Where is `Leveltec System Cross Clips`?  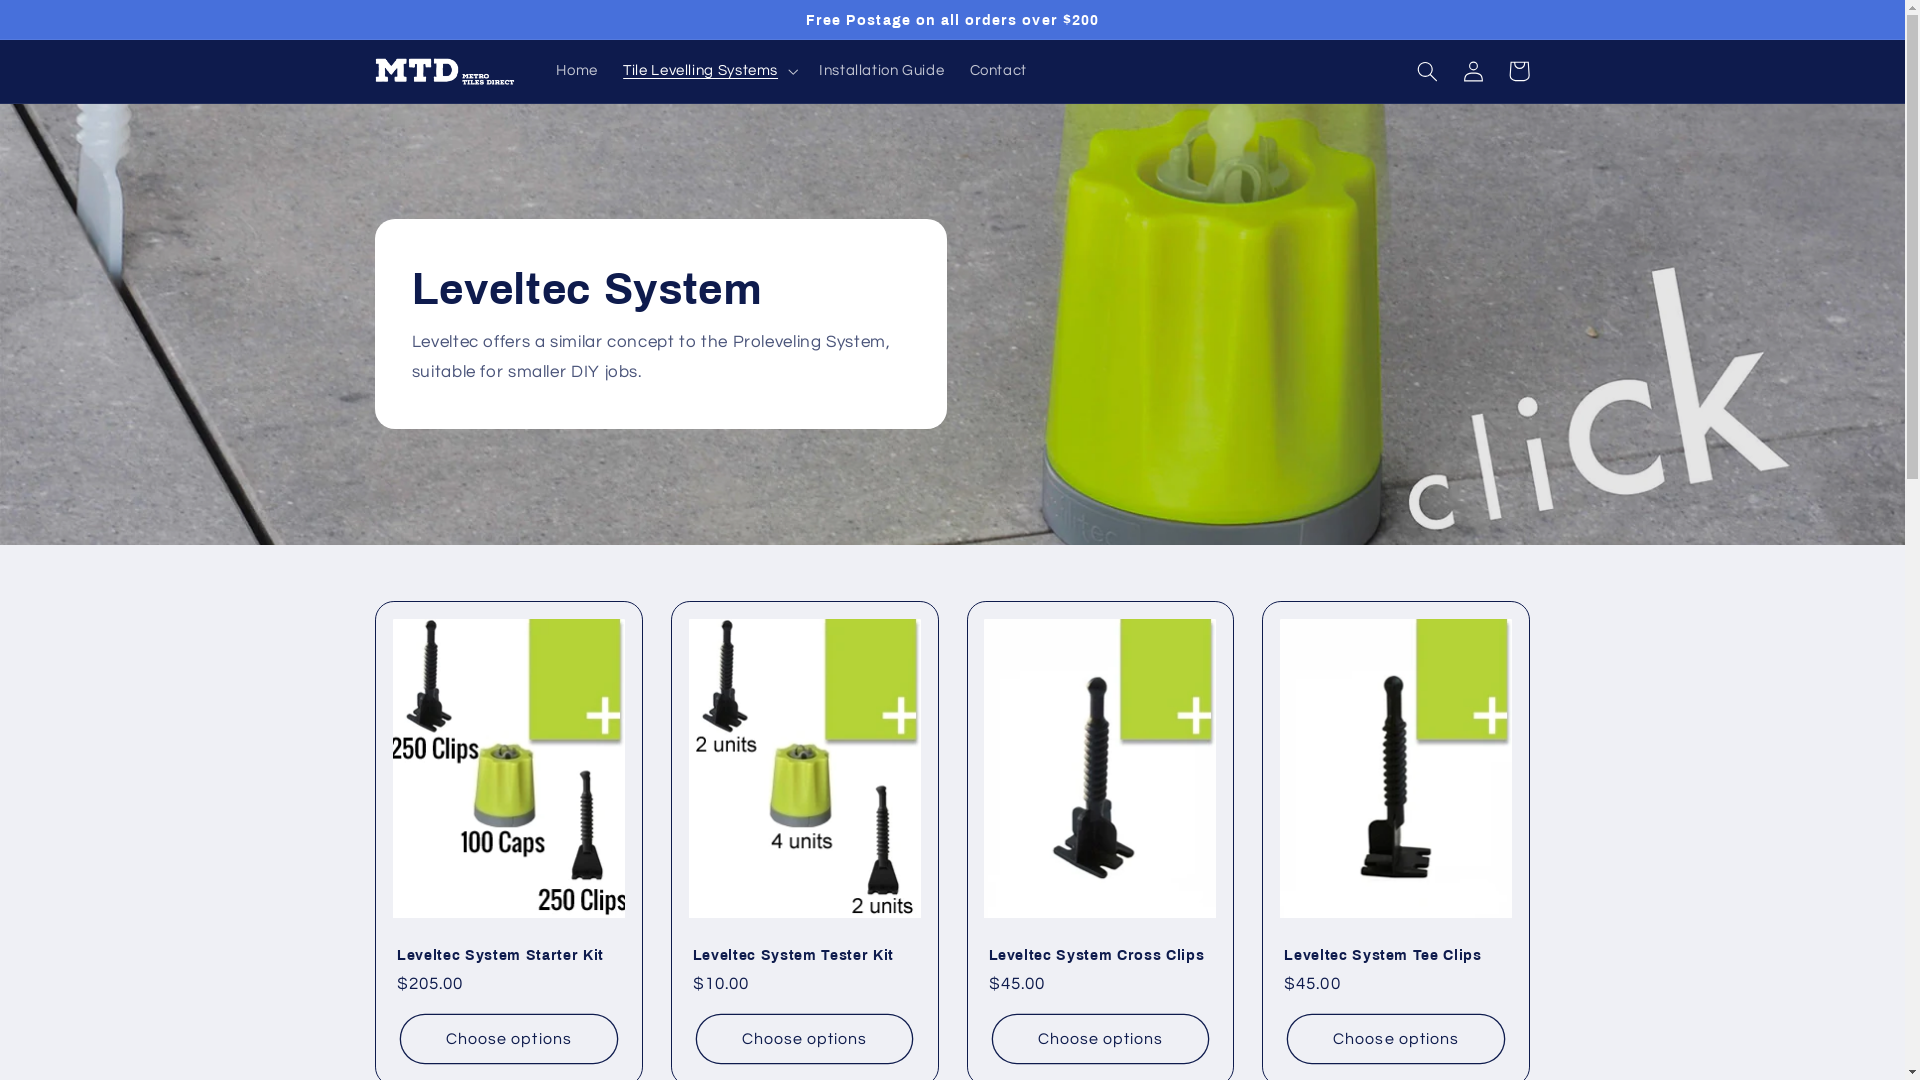
Leveltec System Cross Clips is located at coordinates (1100, 955).